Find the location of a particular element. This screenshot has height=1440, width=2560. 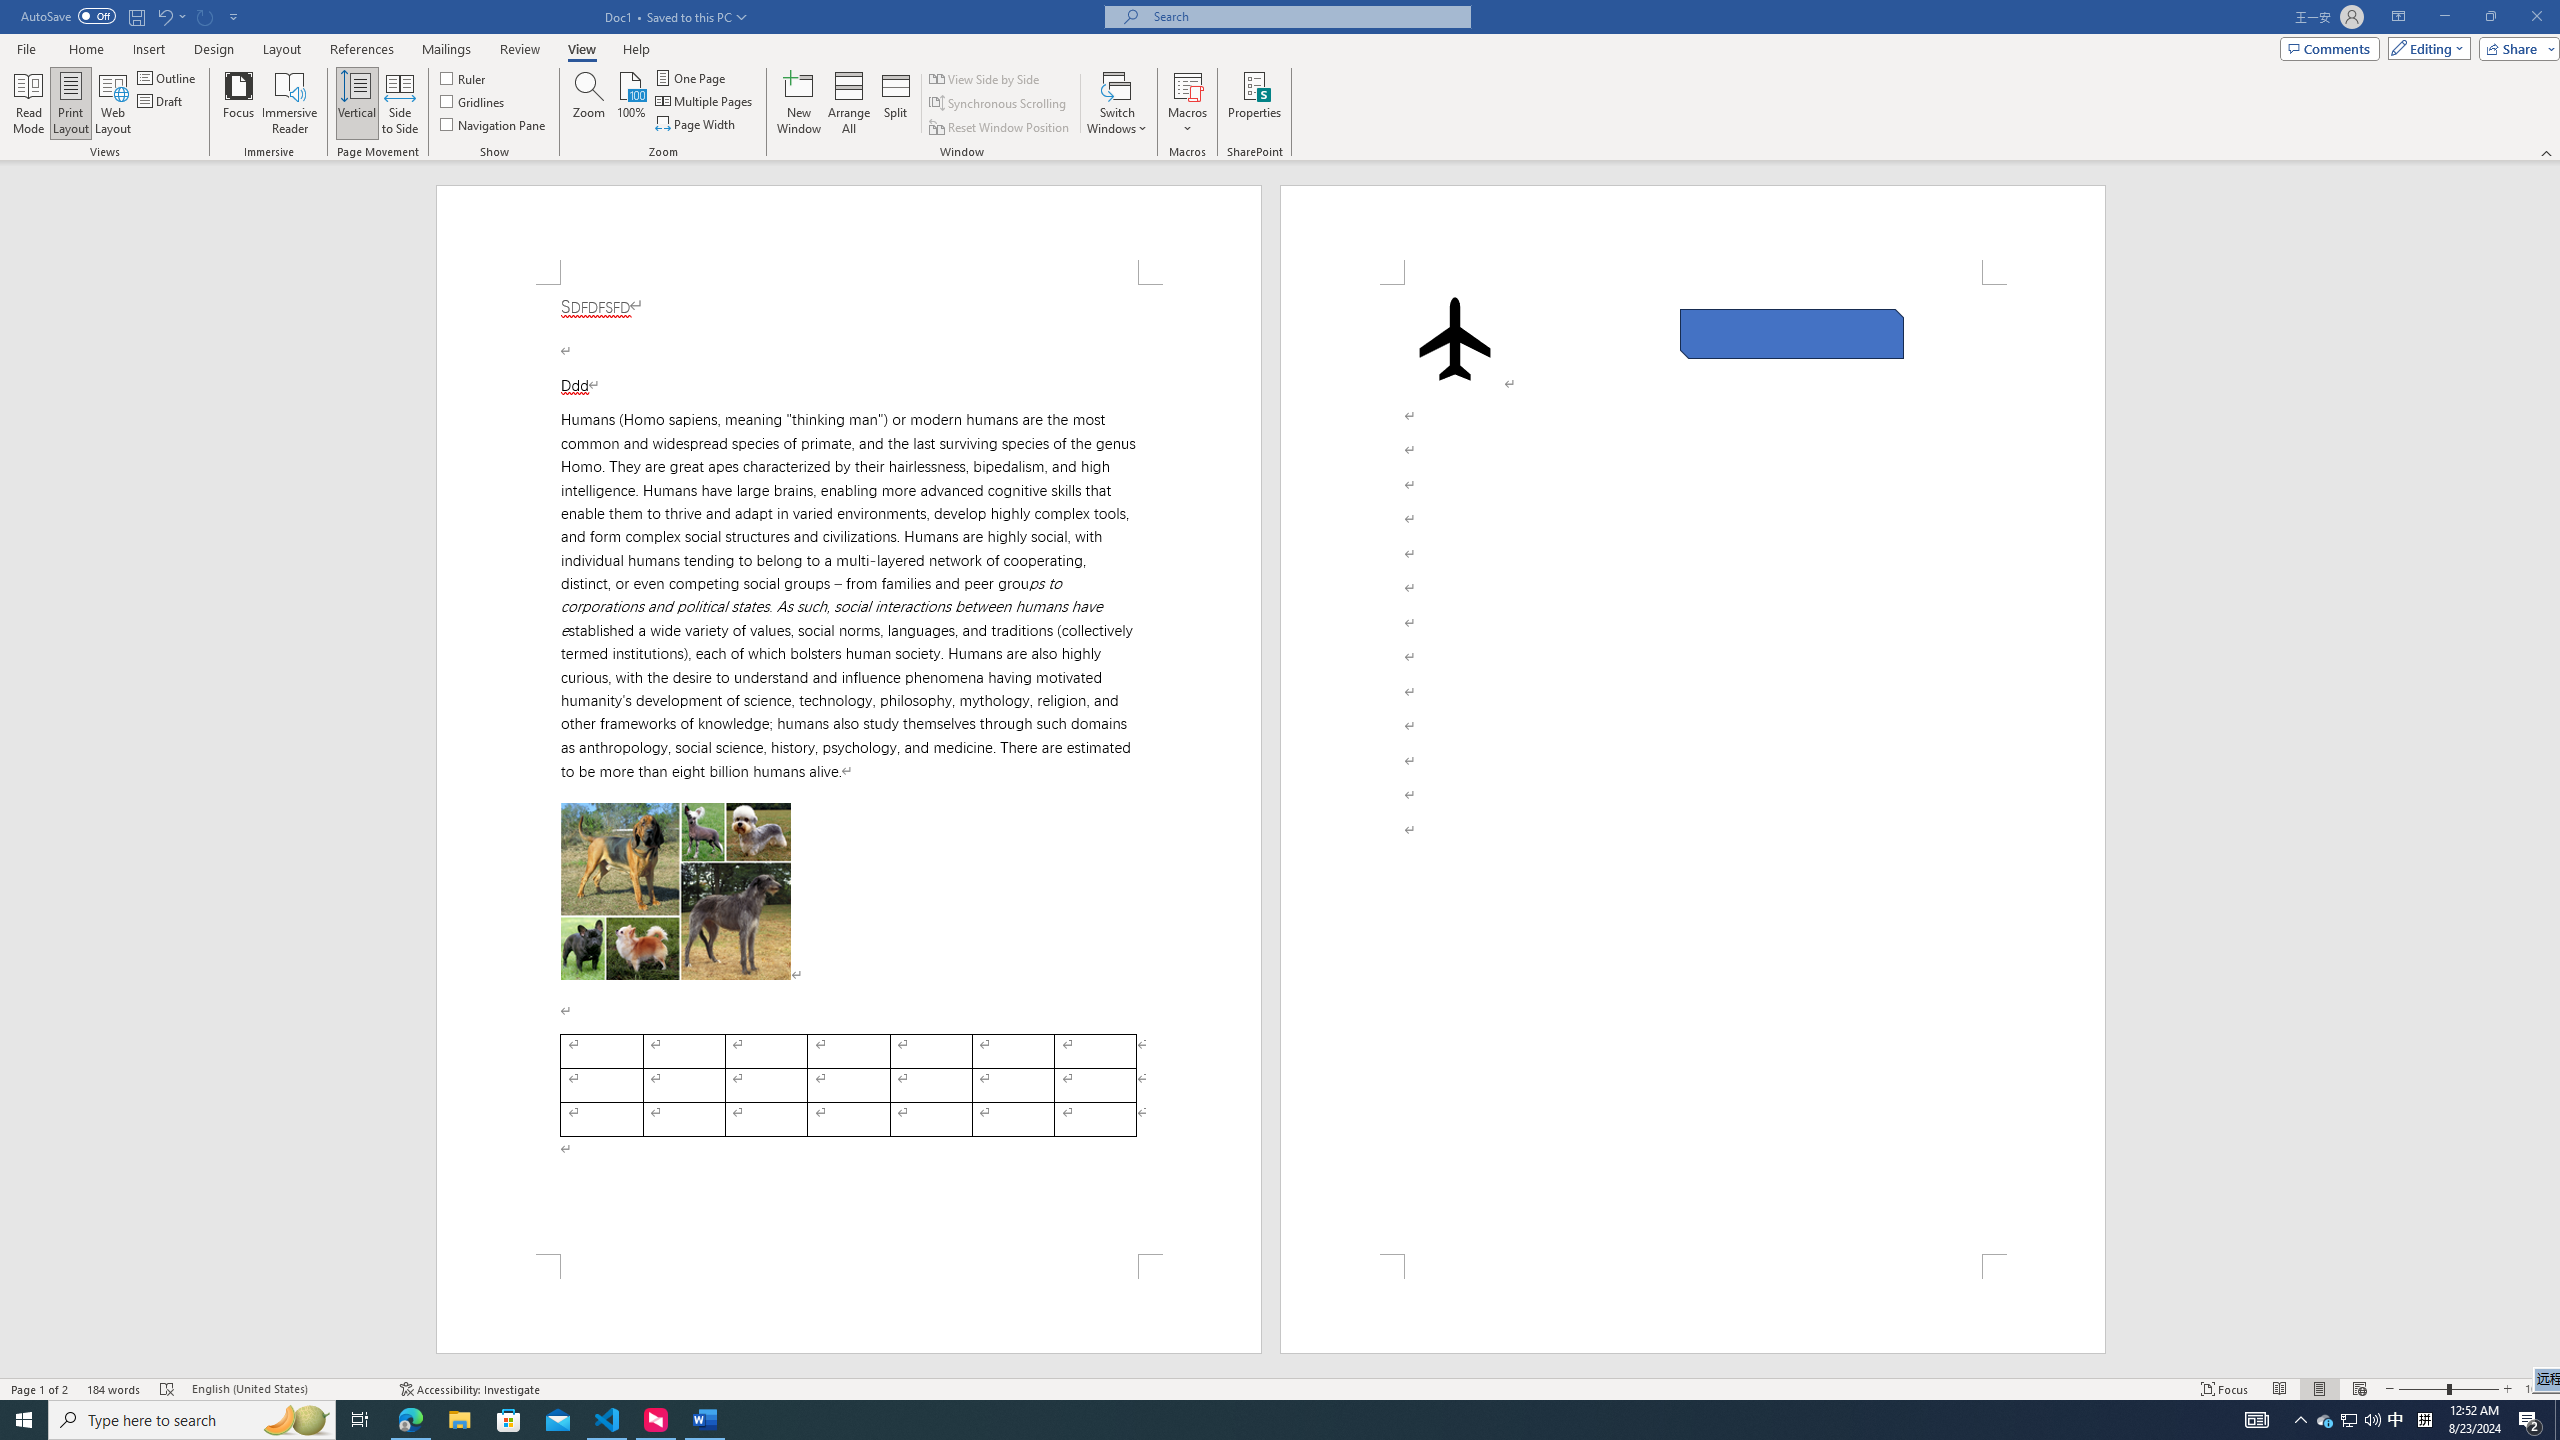

Save is located at coordinates (136, 16).